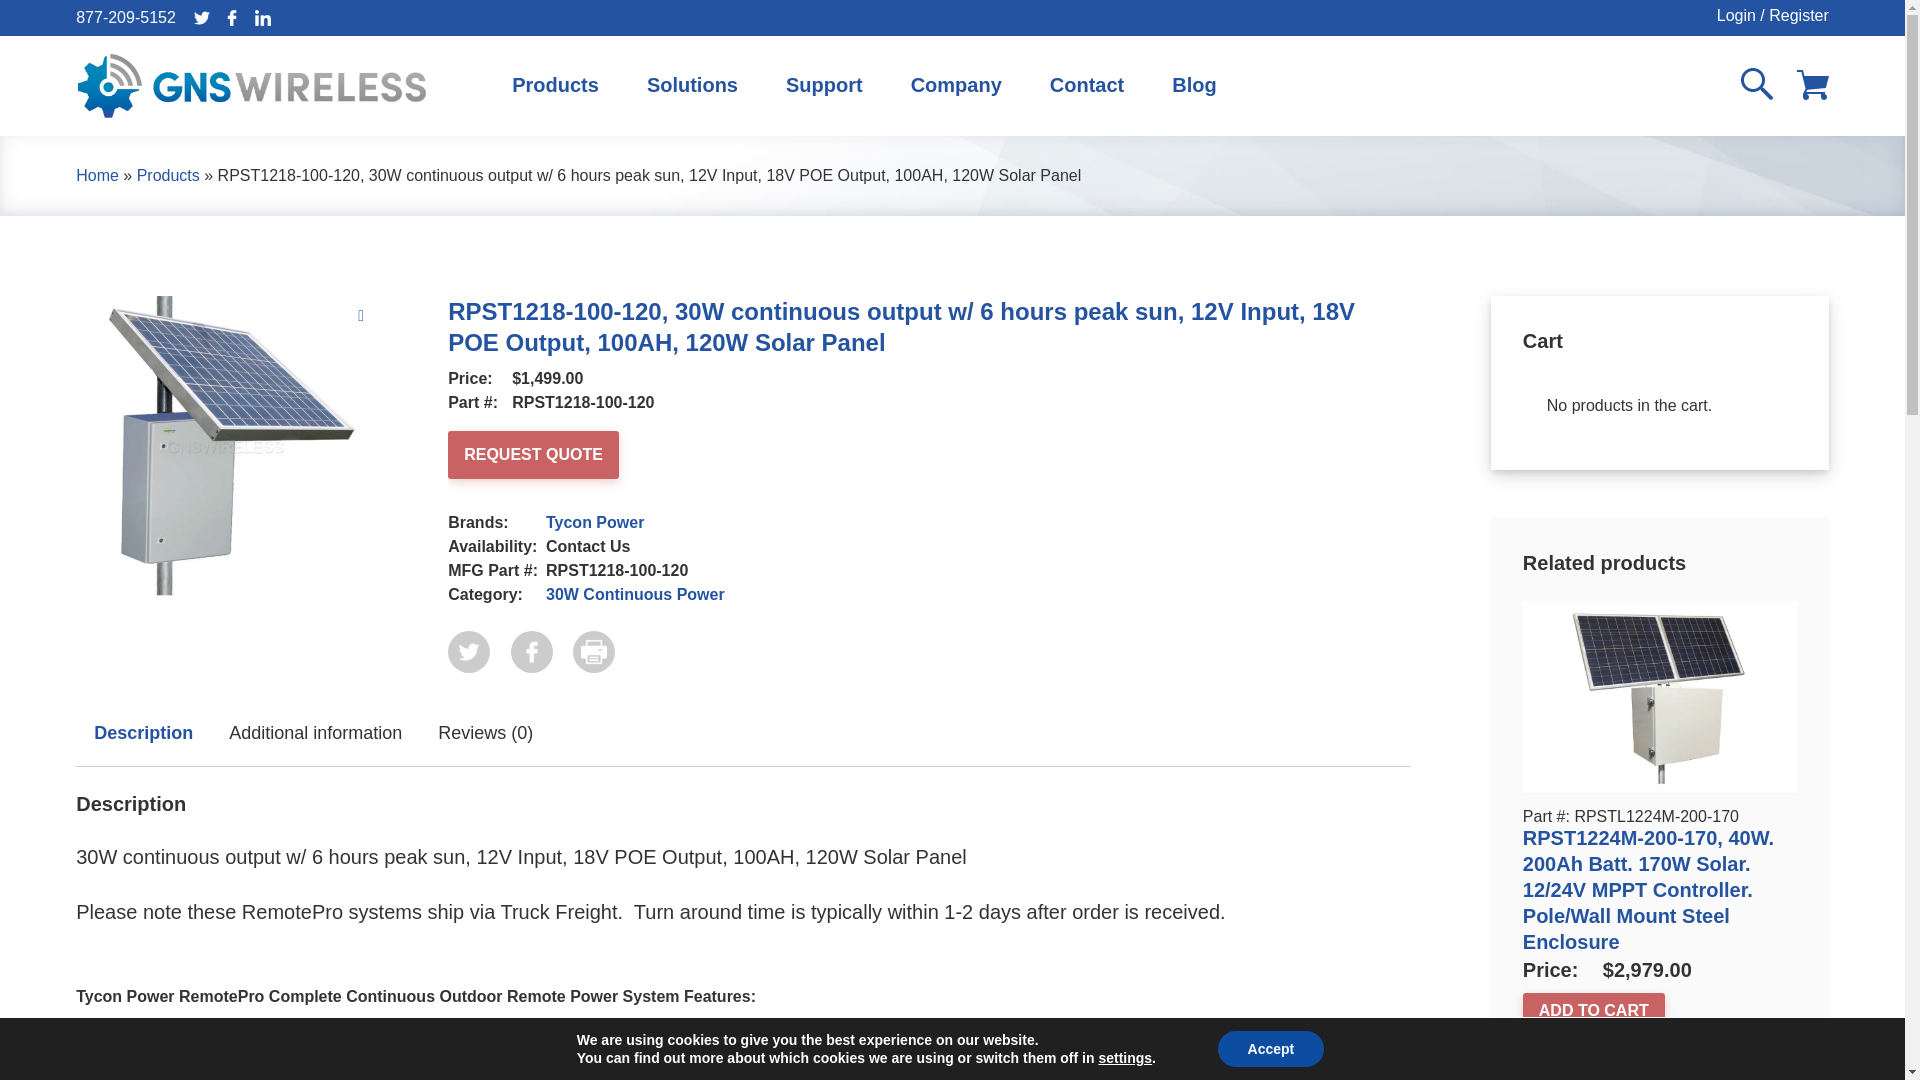  Describe the element at coordinates (262, 18) in the screenshot. I see `LinkedIn` at that location.